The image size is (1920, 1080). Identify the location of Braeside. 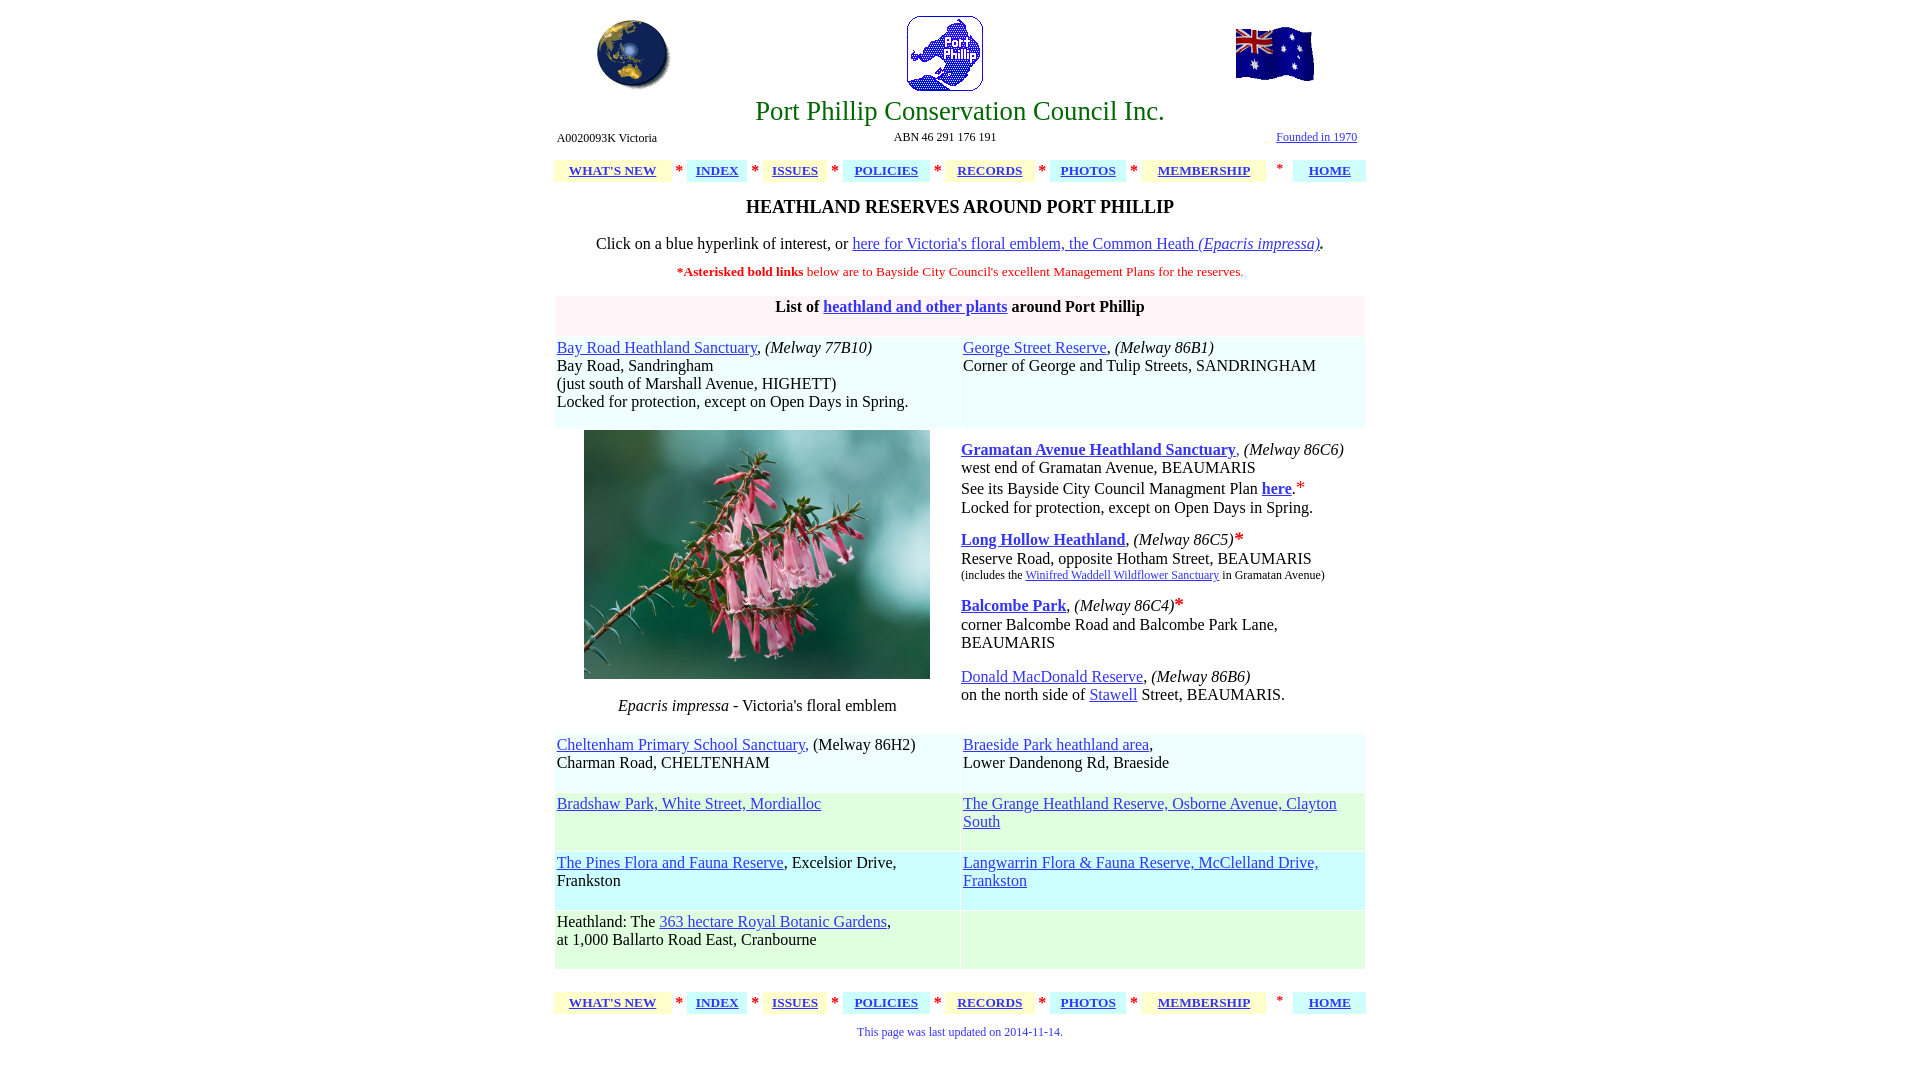
(991, 744).